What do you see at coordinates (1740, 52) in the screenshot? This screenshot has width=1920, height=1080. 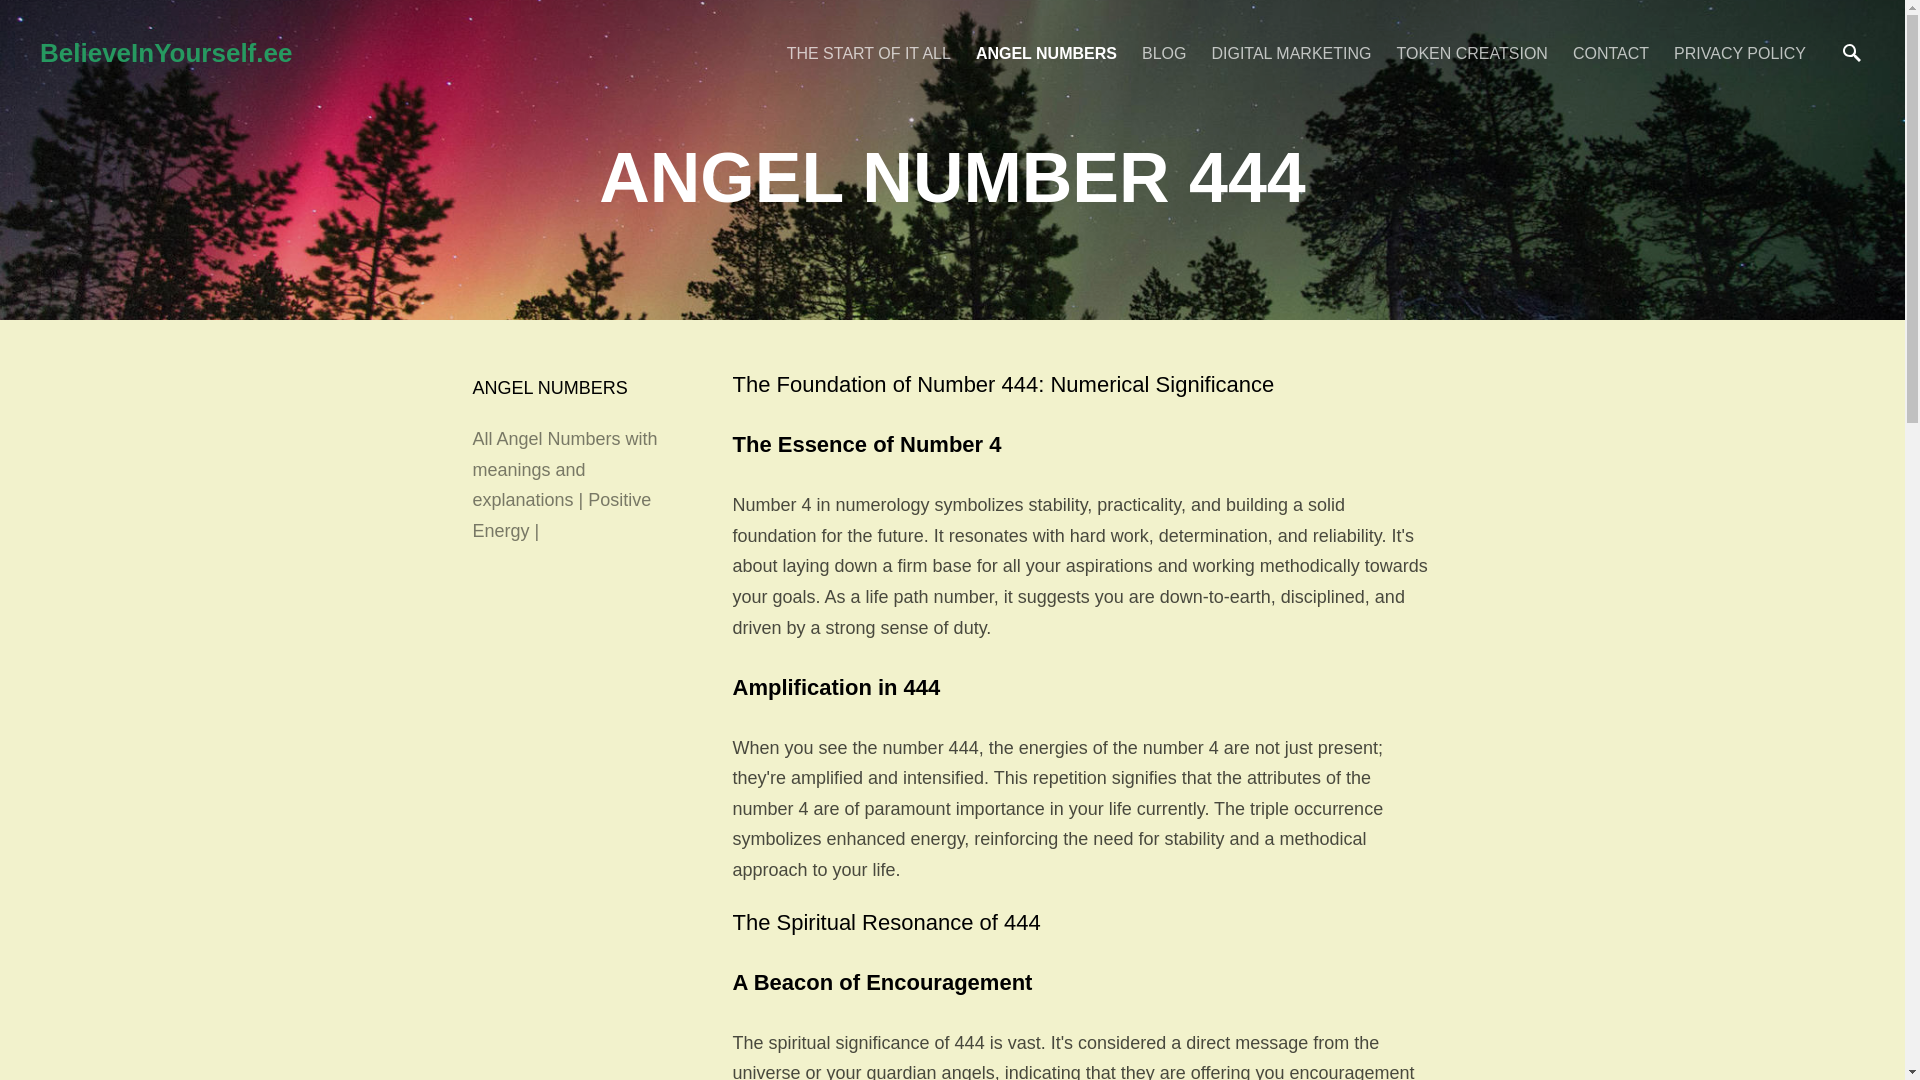 I see `PRIVACY POLICY` at bounding box center [1740, 52].